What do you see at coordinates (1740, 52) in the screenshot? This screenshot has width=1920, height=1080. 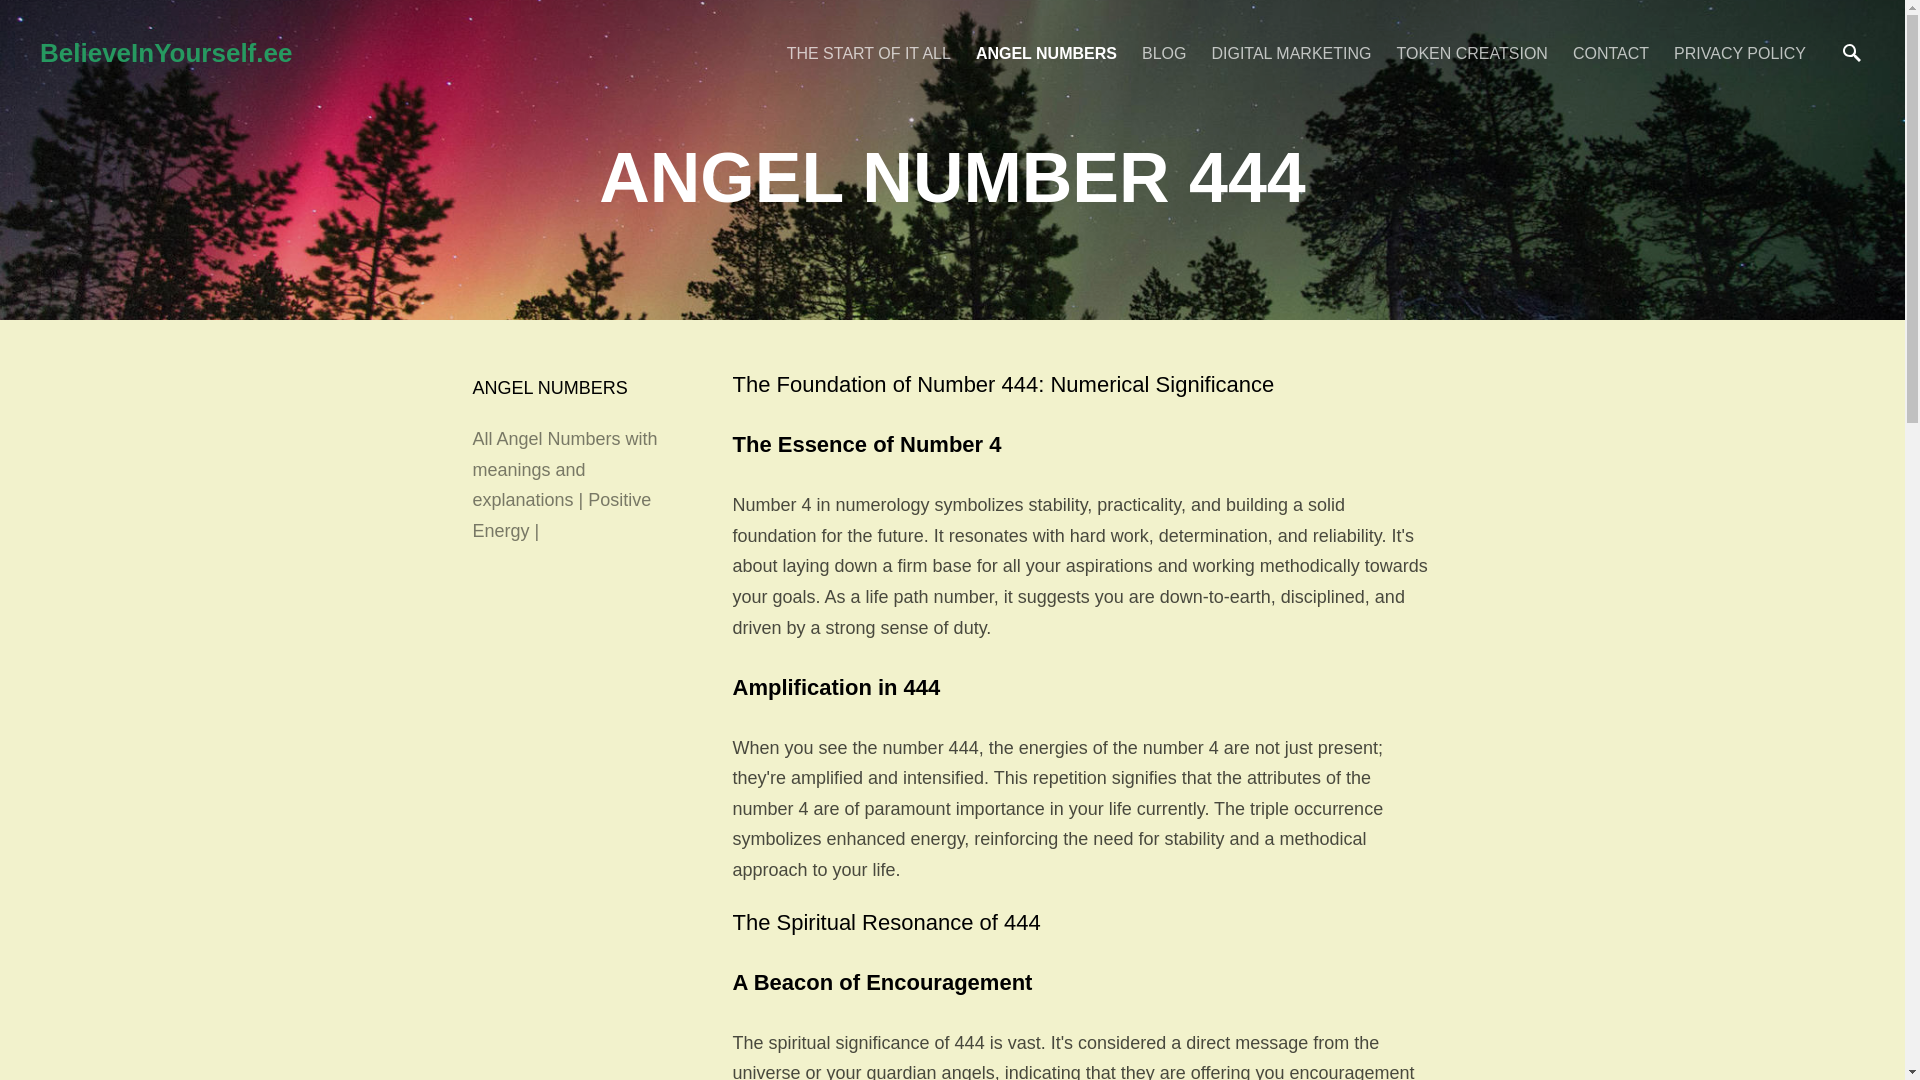 I see `PRIVACY POLICY` at bounding box center [1740, 52].